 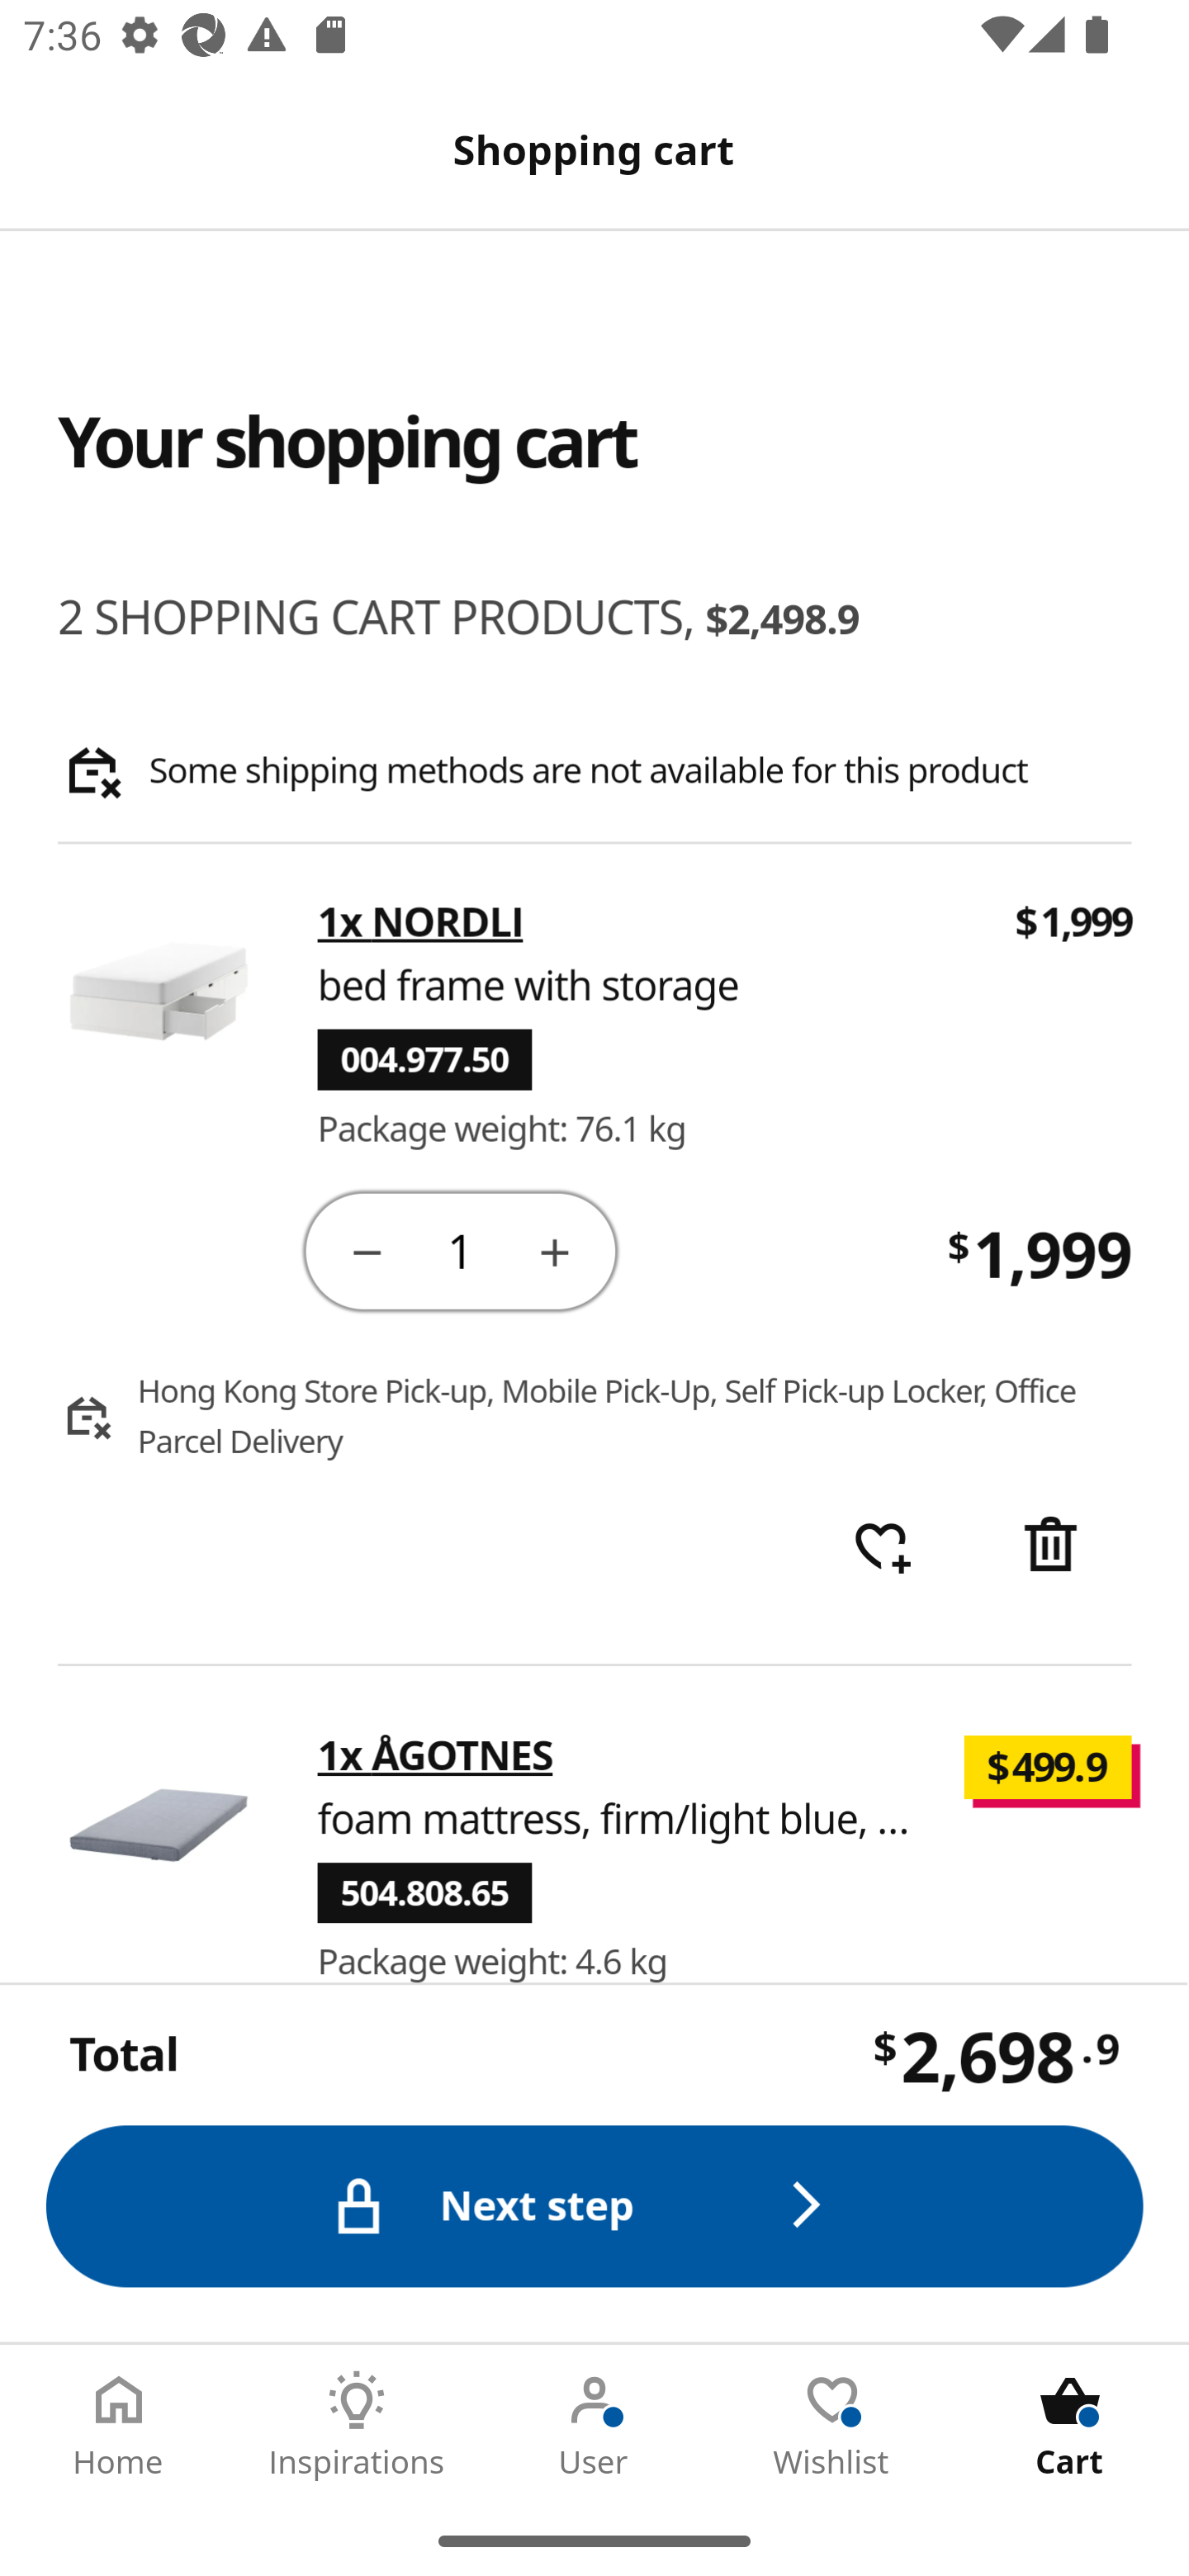 What do you see at coordinates (882, 1547) in the screenshot?
I see ` ` at bounding box center [882, 1547].